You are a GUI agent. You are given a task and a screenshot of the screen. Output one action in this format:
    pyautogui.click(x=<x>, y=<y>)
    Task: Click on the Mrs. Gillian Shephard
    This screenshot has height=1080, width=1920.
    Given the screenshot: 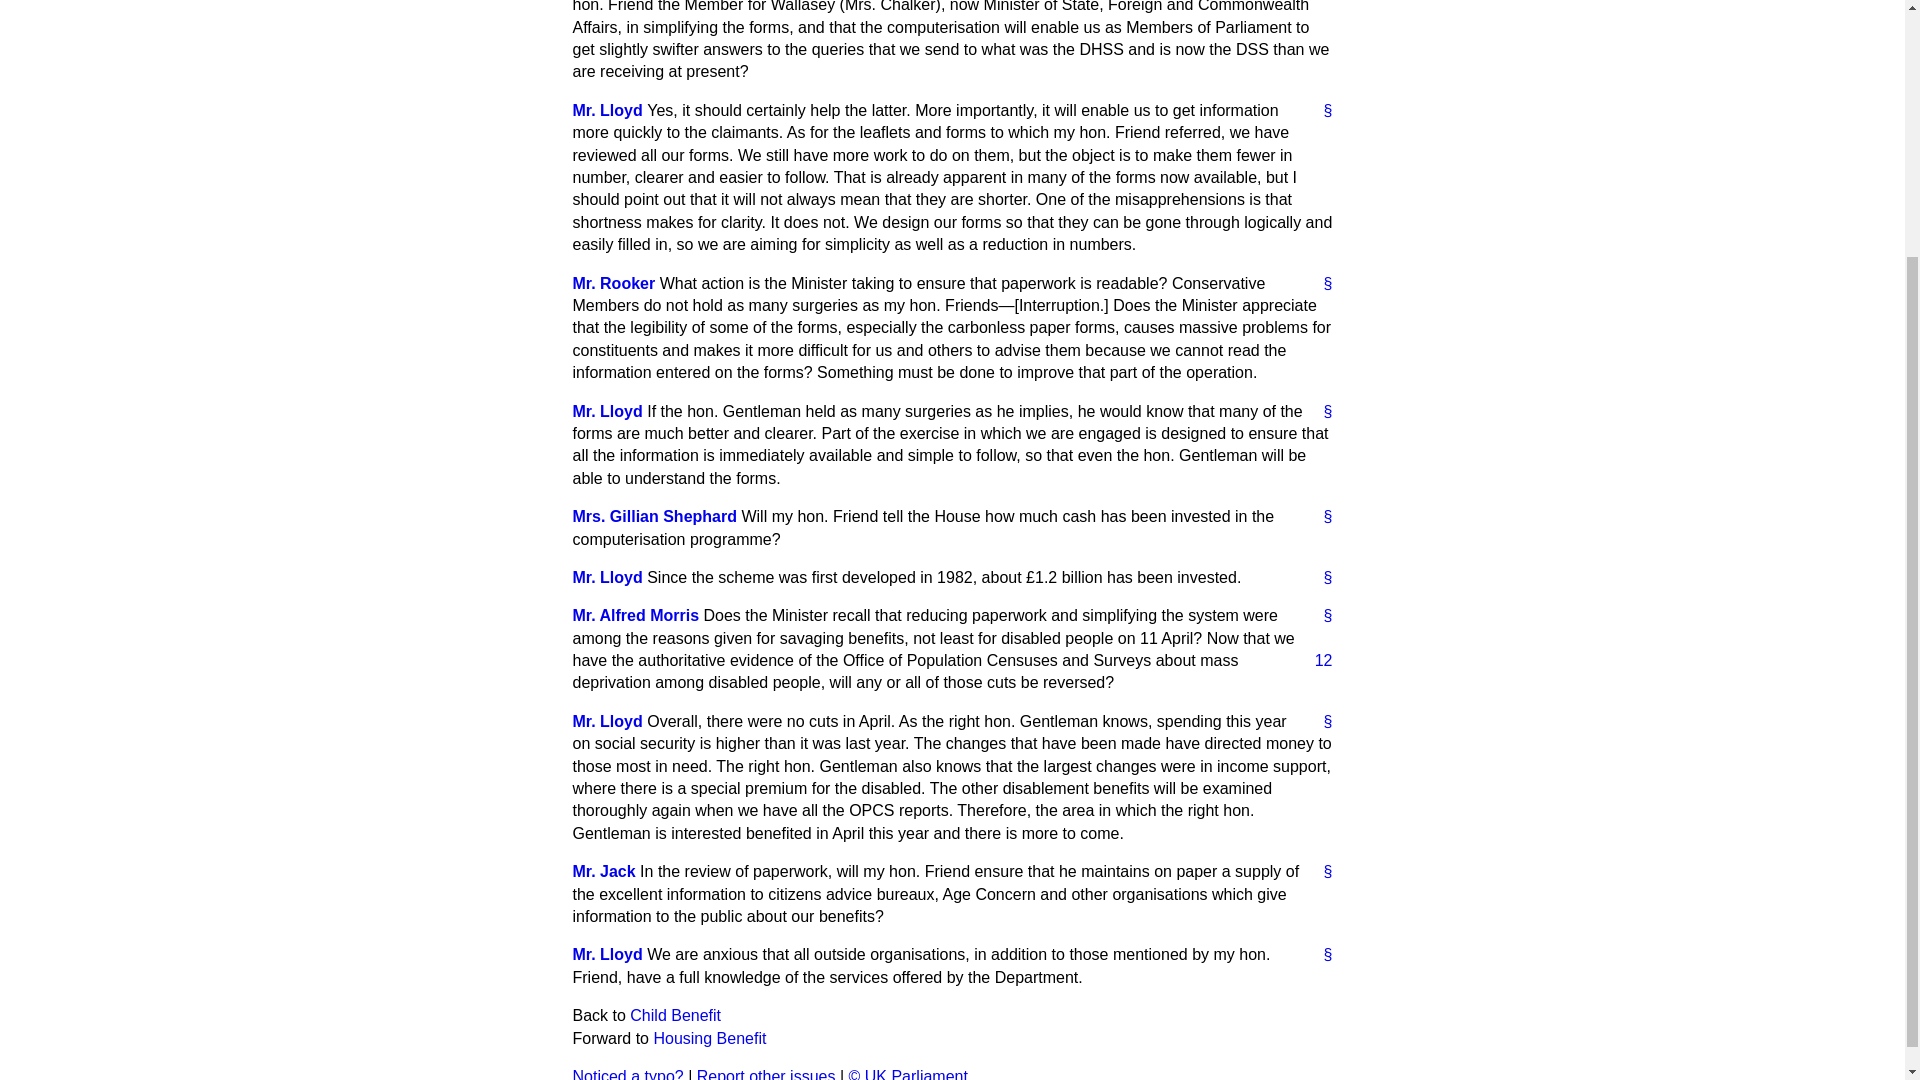 What is the action you would take?
    pyautogui.click(x=654, y=516)
    